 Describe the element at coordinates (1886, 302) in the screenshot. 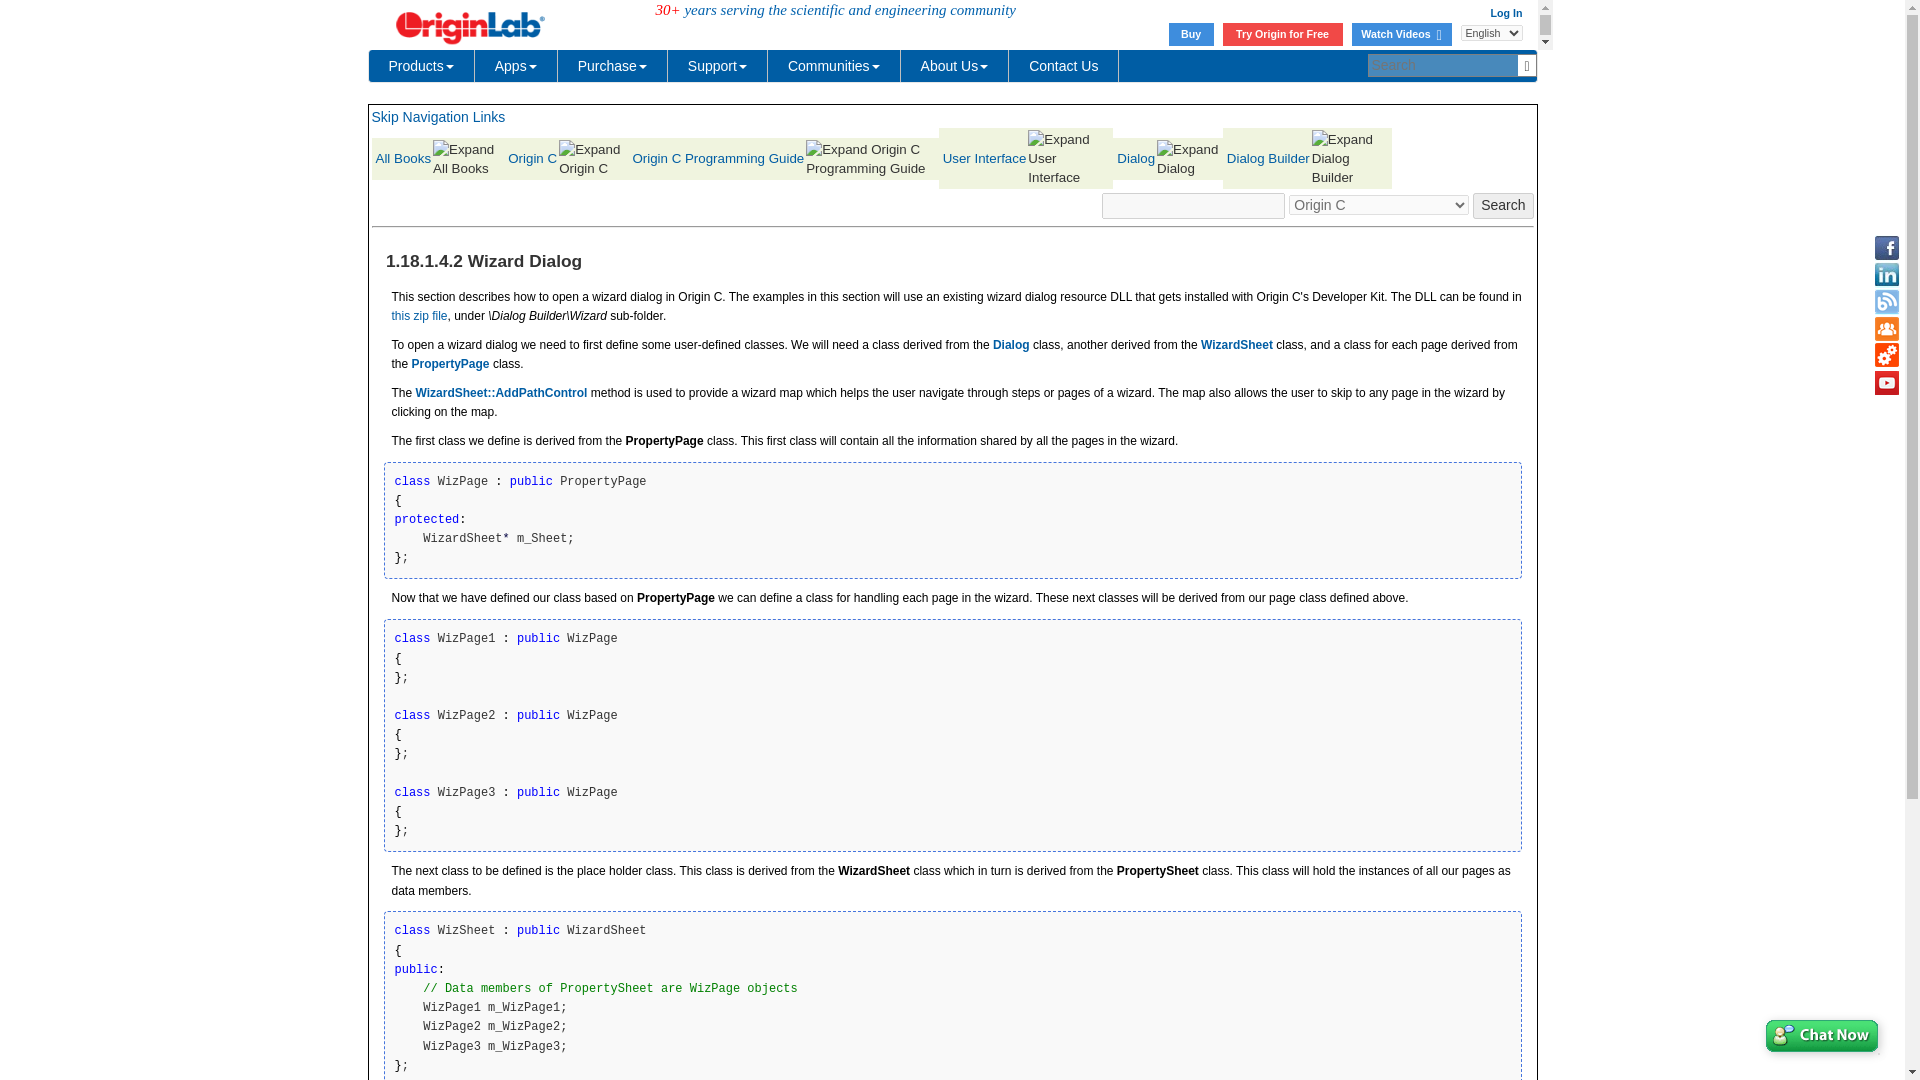

I see `Blog` at that location.